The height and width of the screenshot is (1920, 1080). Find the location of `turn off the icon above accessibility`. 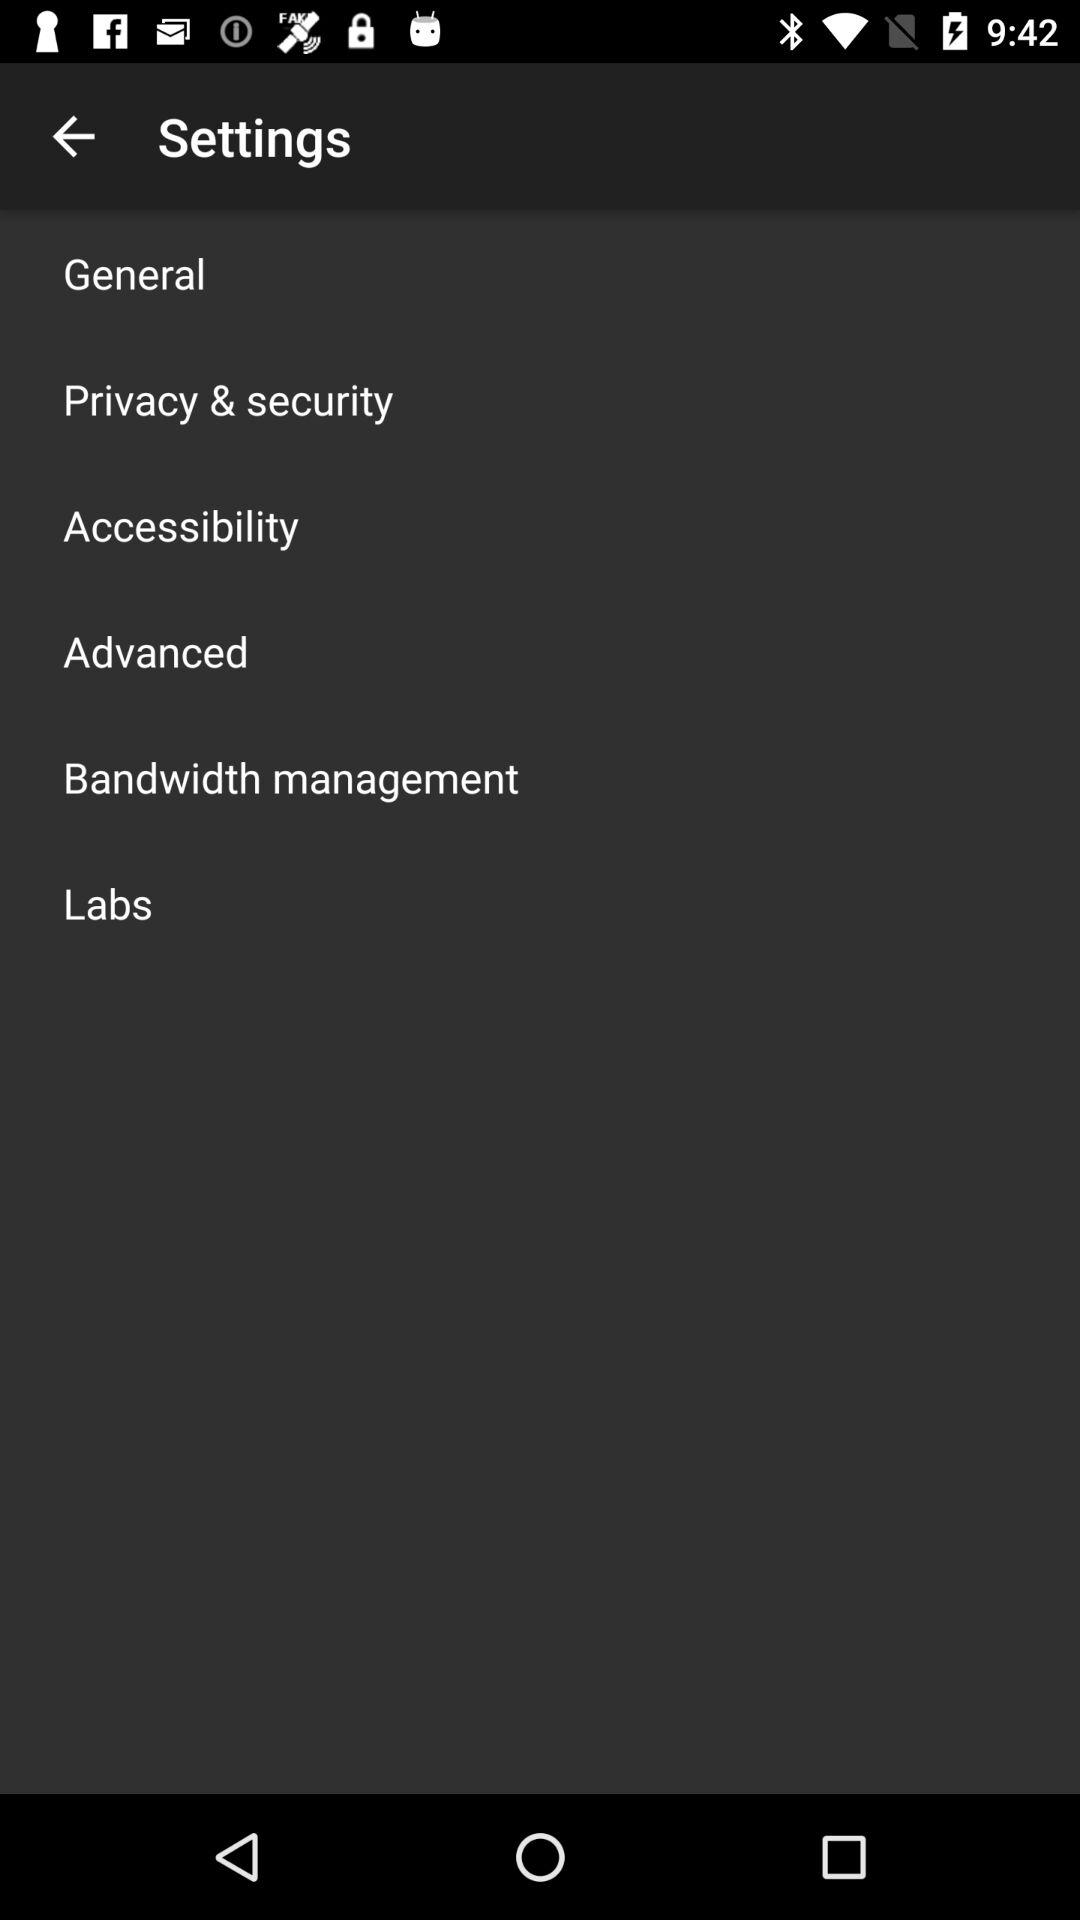

turn off the icon above accessibility is located at coordinates (228, 398).